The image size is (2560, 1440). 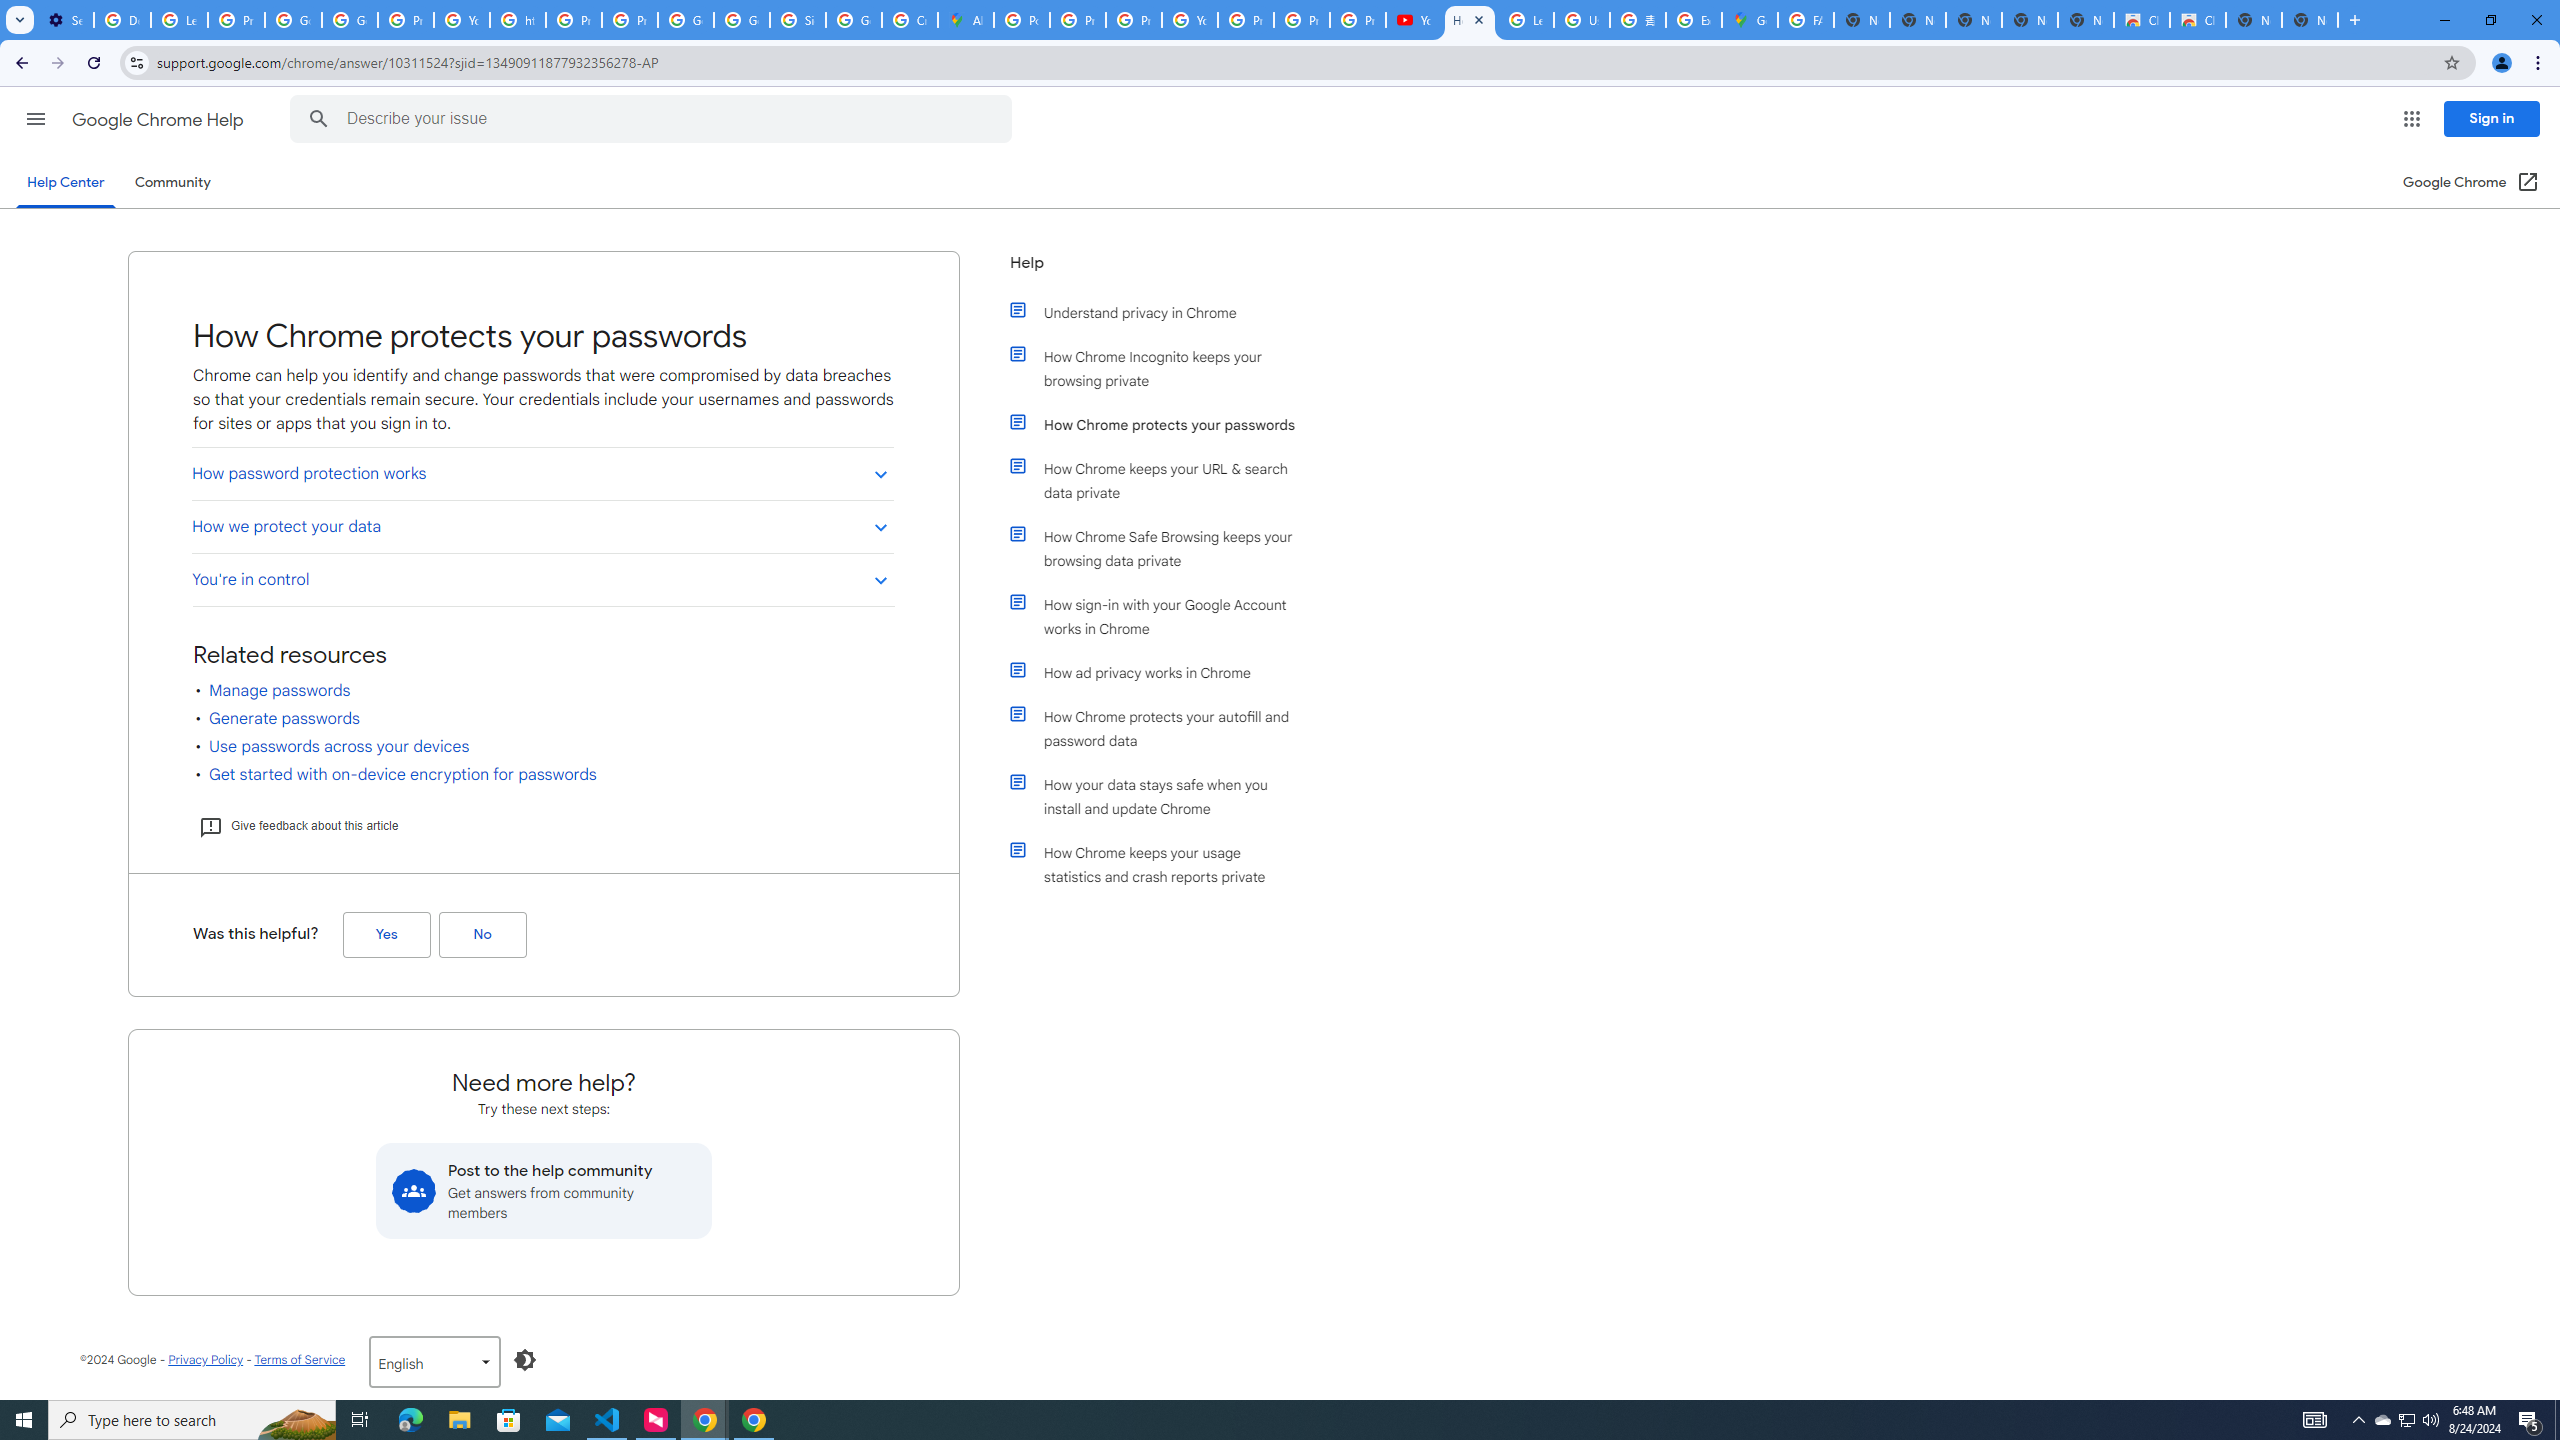 What do you see at coordinates (386, 934) in the screenshot?
I see `Yes (Was this helpful?)` at bounding box center [386, 934].